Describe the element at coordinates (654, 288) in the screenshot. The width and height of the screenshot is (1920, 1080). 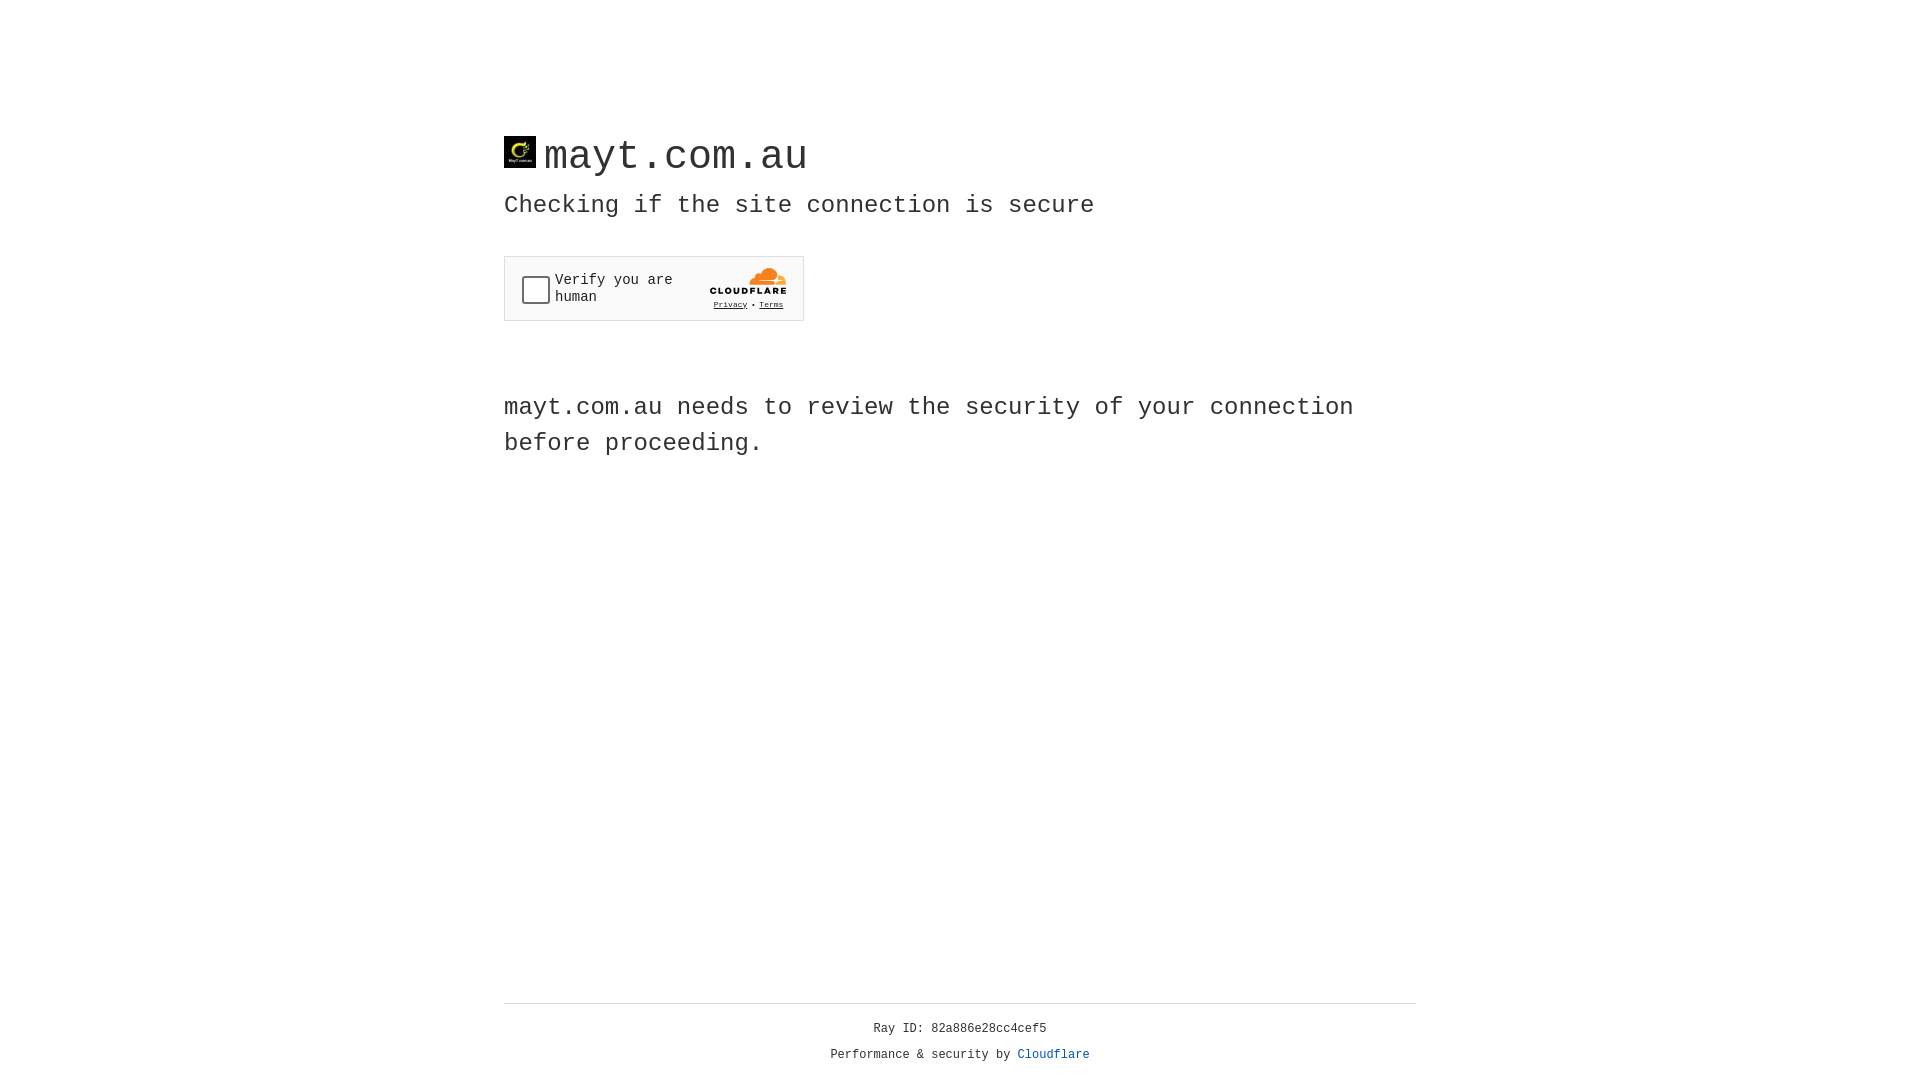
I see `Widget containing a Cloudflare security challenge` at that location.